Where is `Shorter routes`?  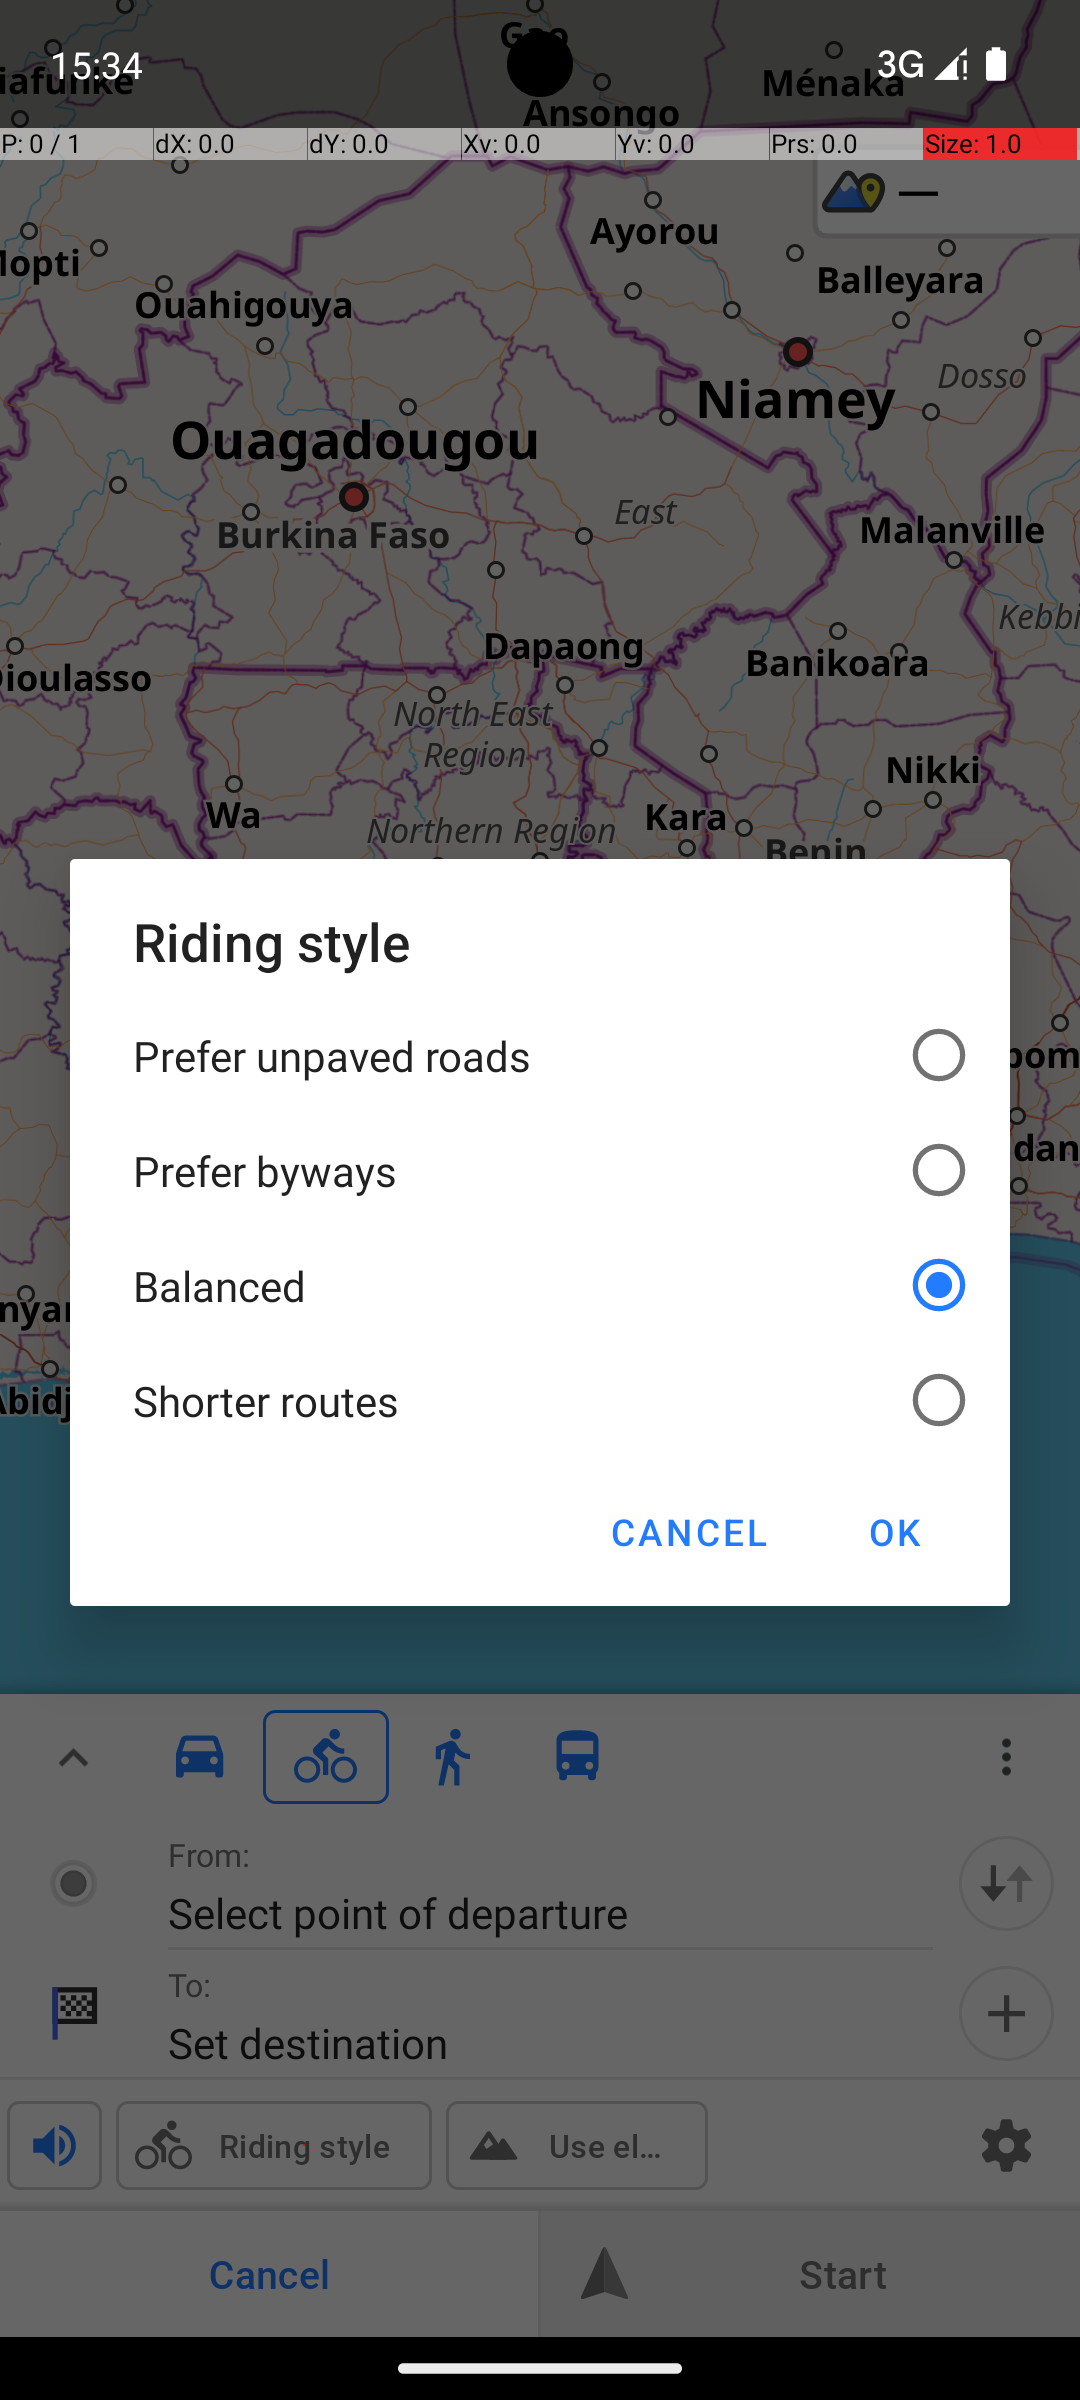
Shorter routes is located at coordinates (540, 1400).